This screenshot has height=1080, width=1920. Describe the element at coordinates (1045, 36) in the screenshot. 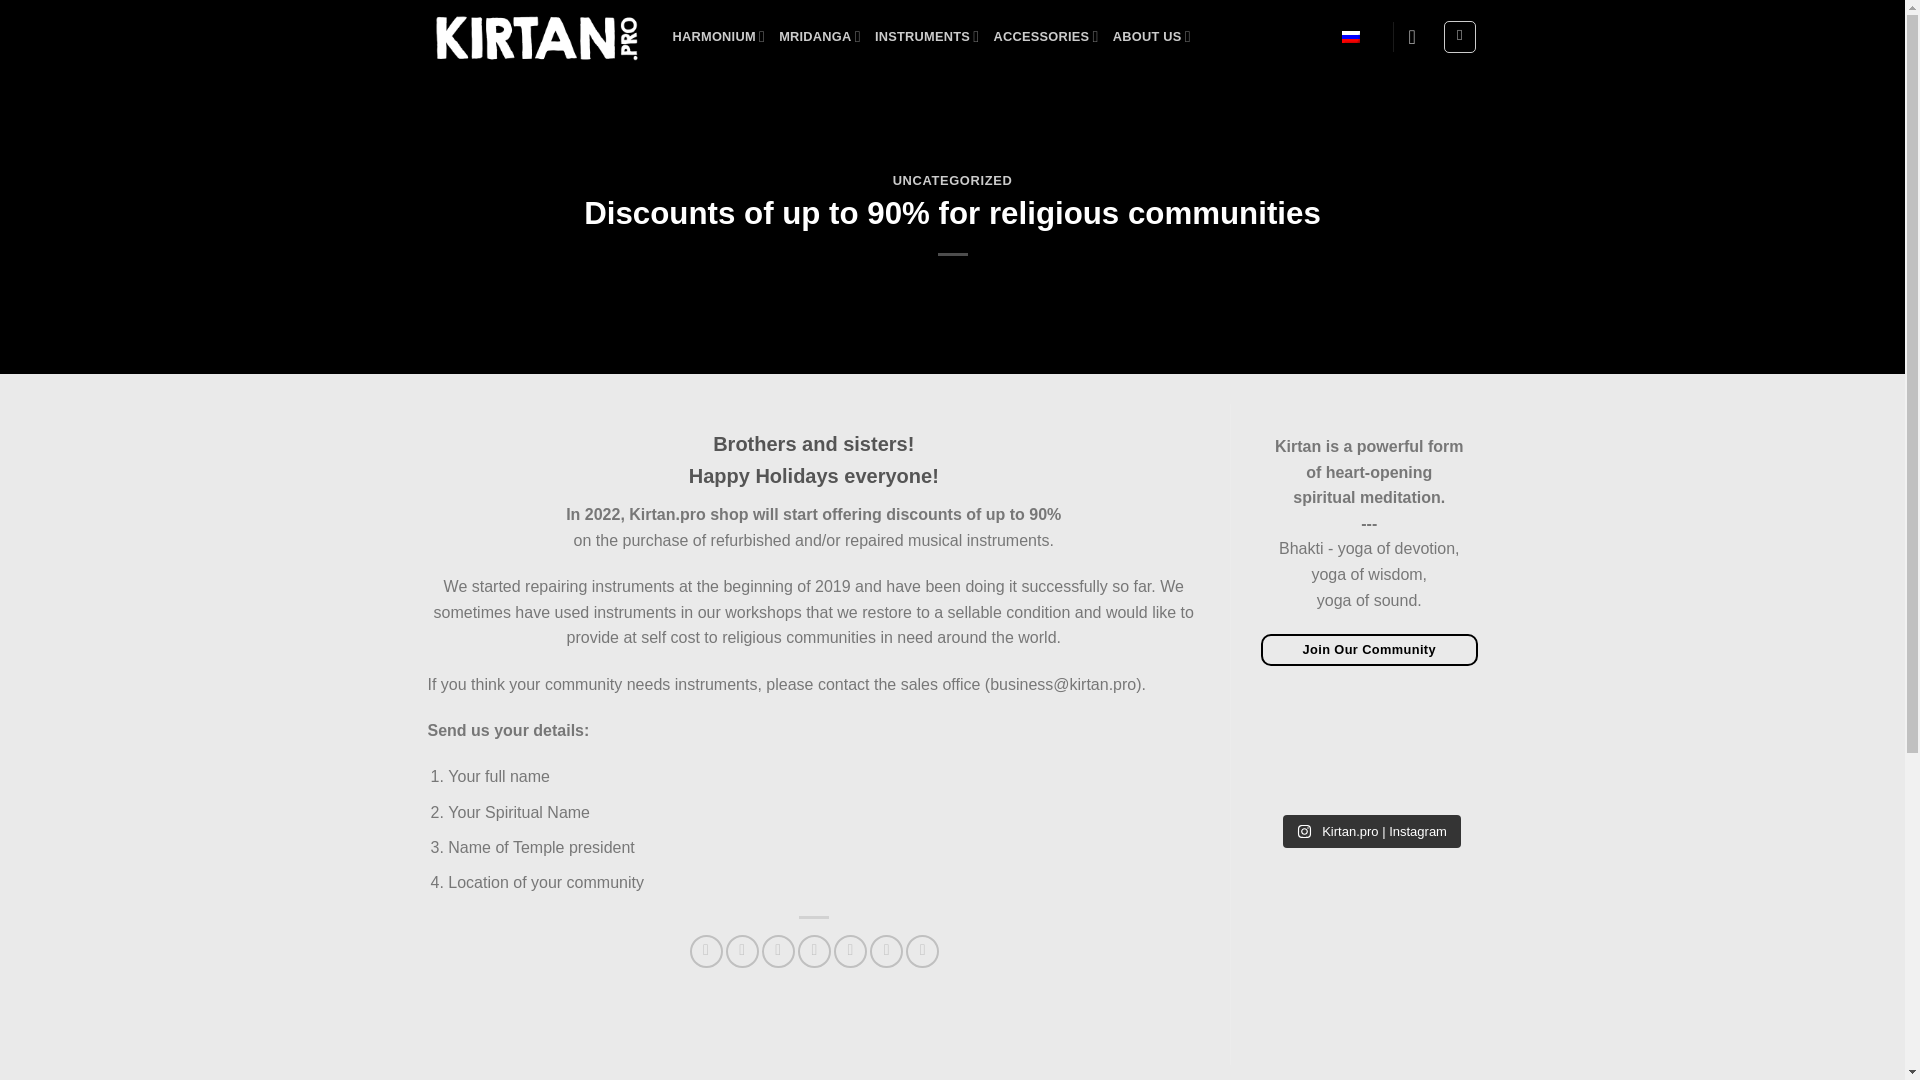

I see `ACCESSORIES` at that location.